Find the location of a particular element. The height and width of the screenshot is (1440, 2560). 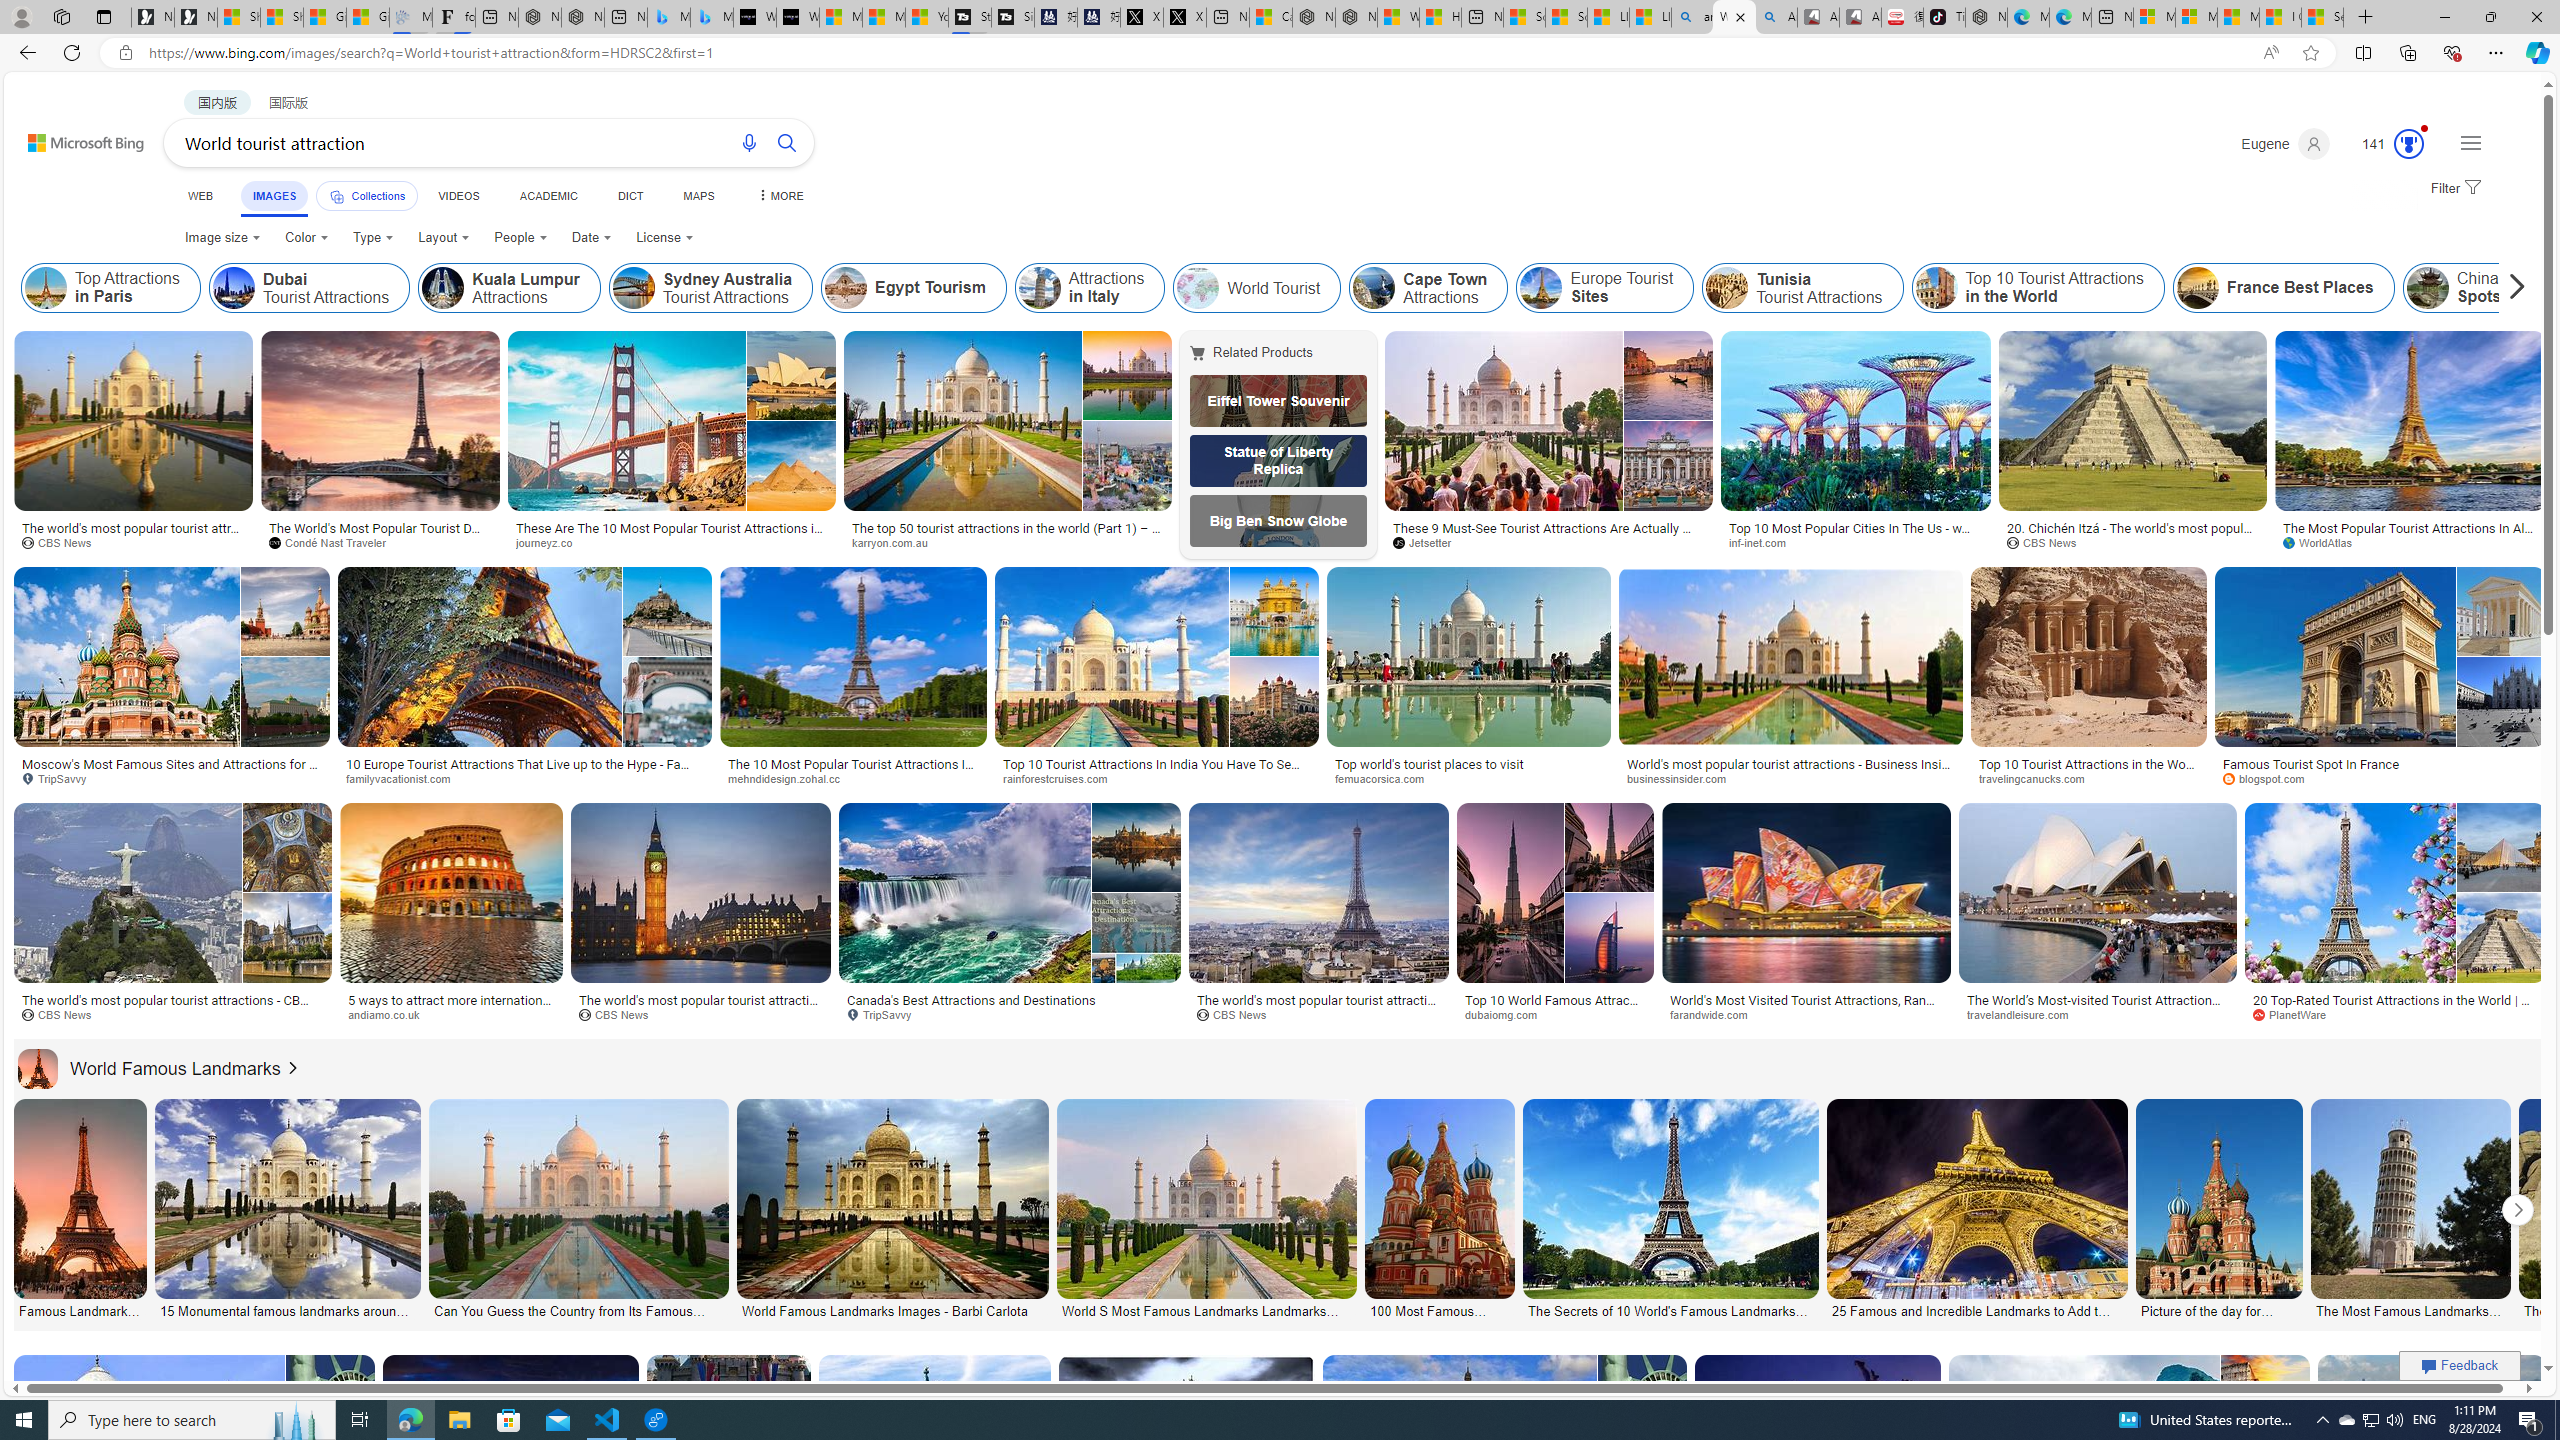

World Tourist is located at coordinates (1199, 288).